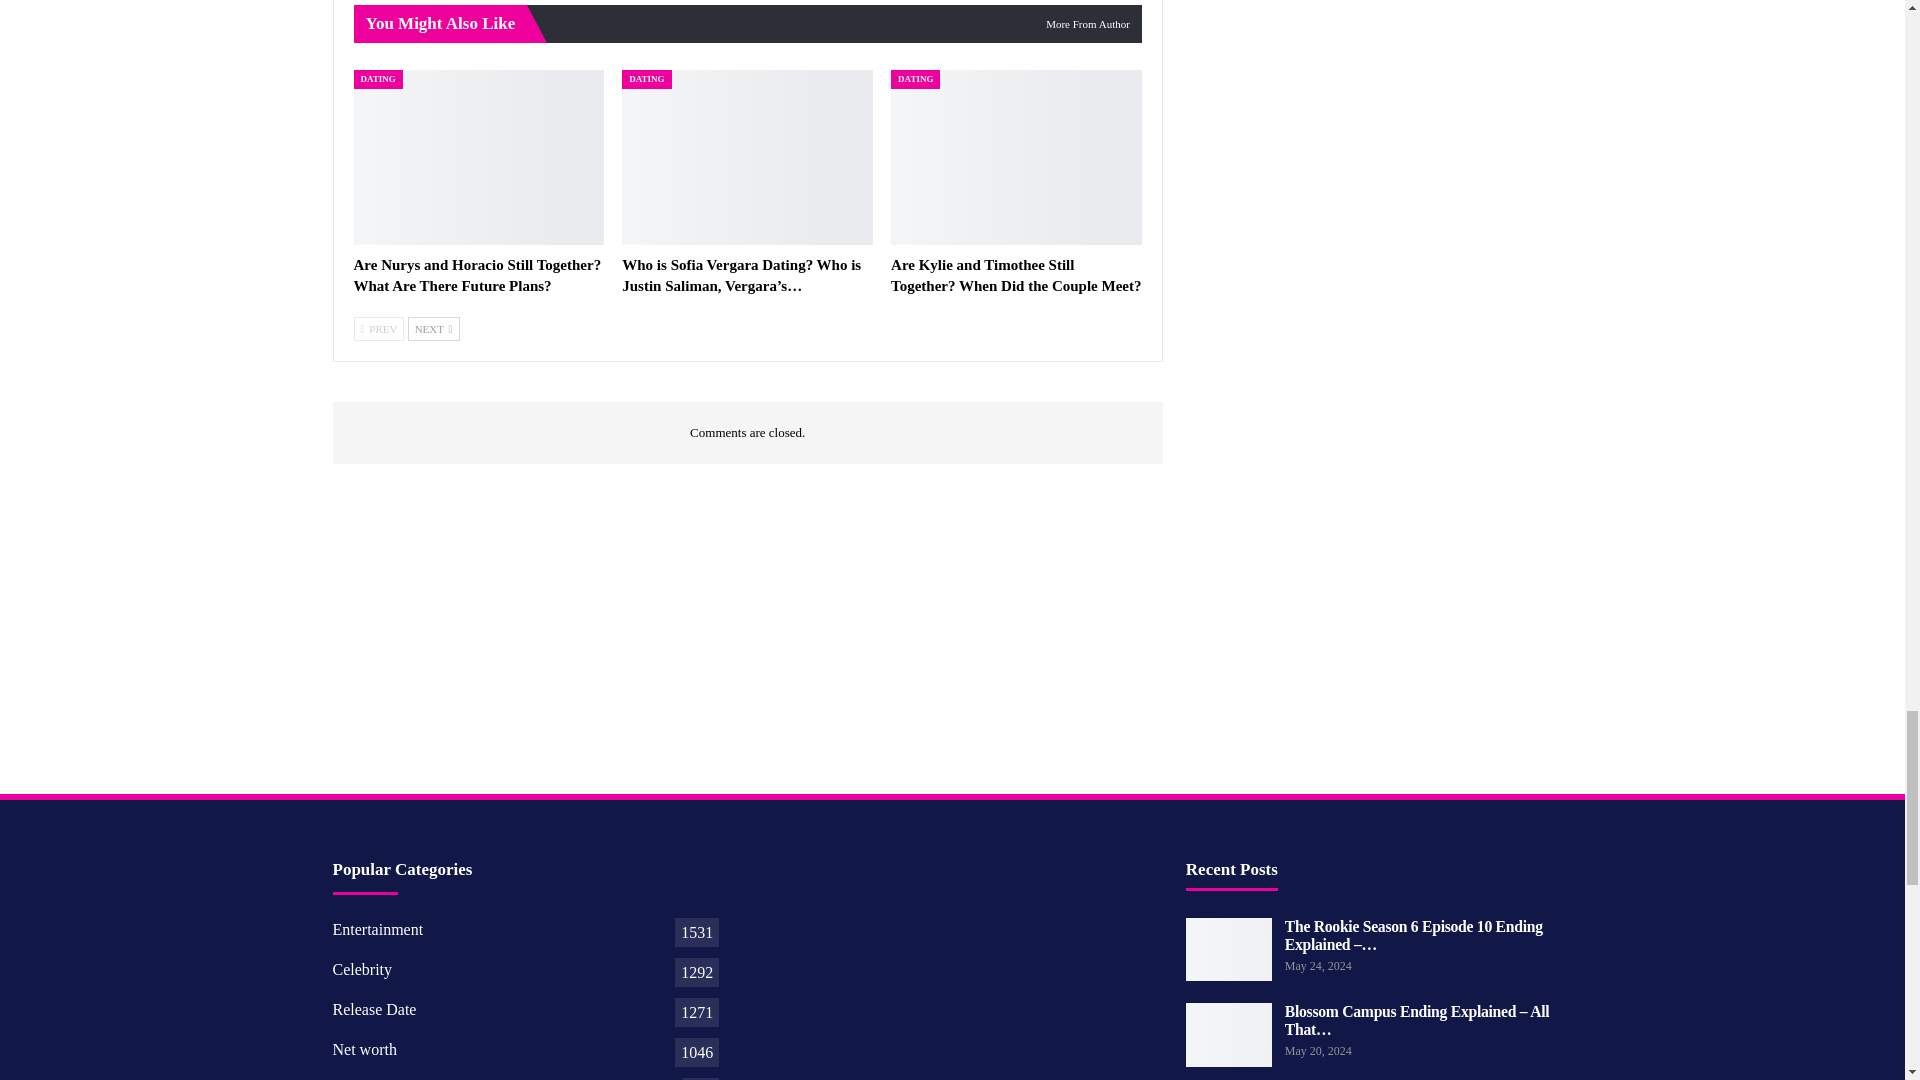 The height and width of the screenshot is (1080, 1920). What do you see at coordinates (434, 329) in the screenshot?
I see `Next` at bounding box center [434, 329].